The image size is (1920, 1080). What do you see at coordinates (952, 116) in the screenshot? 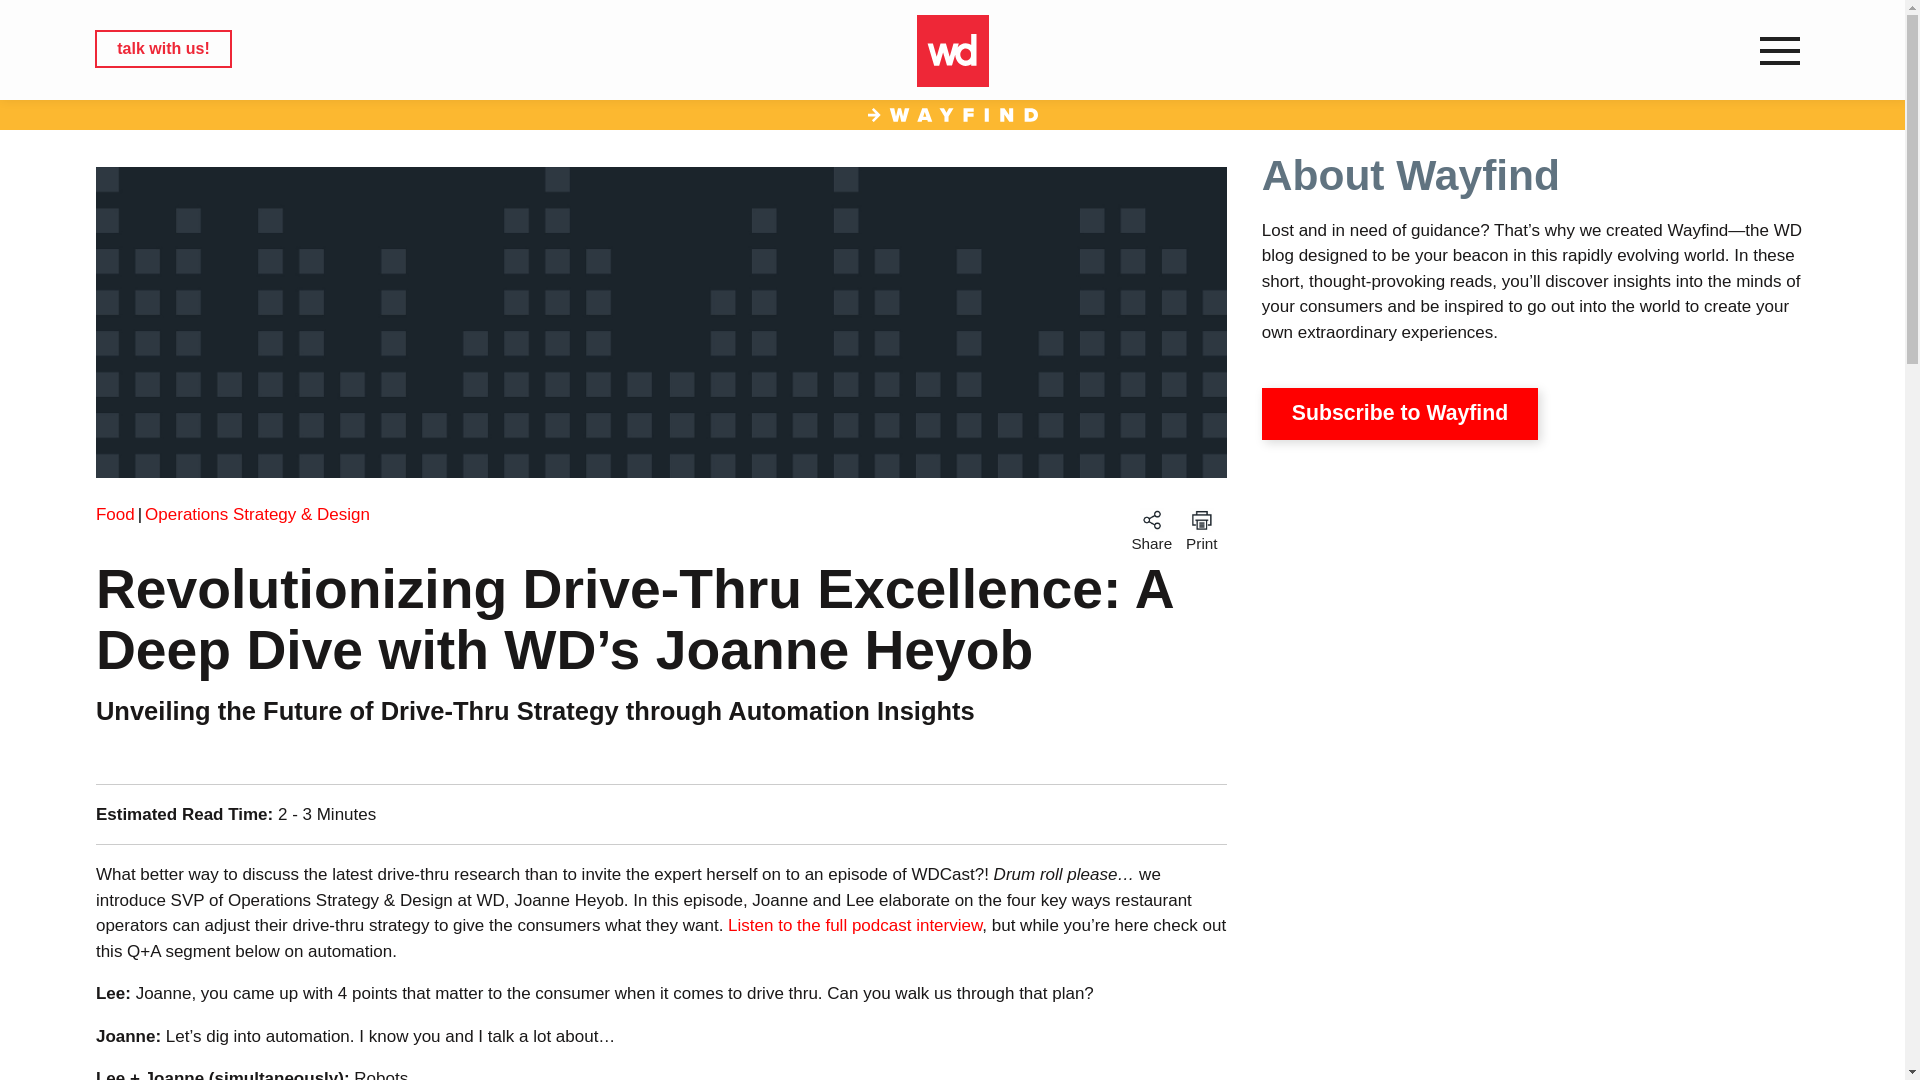
I see `Wayfind Thought Leadership from WD Partners` at bounding box center [952, 116].